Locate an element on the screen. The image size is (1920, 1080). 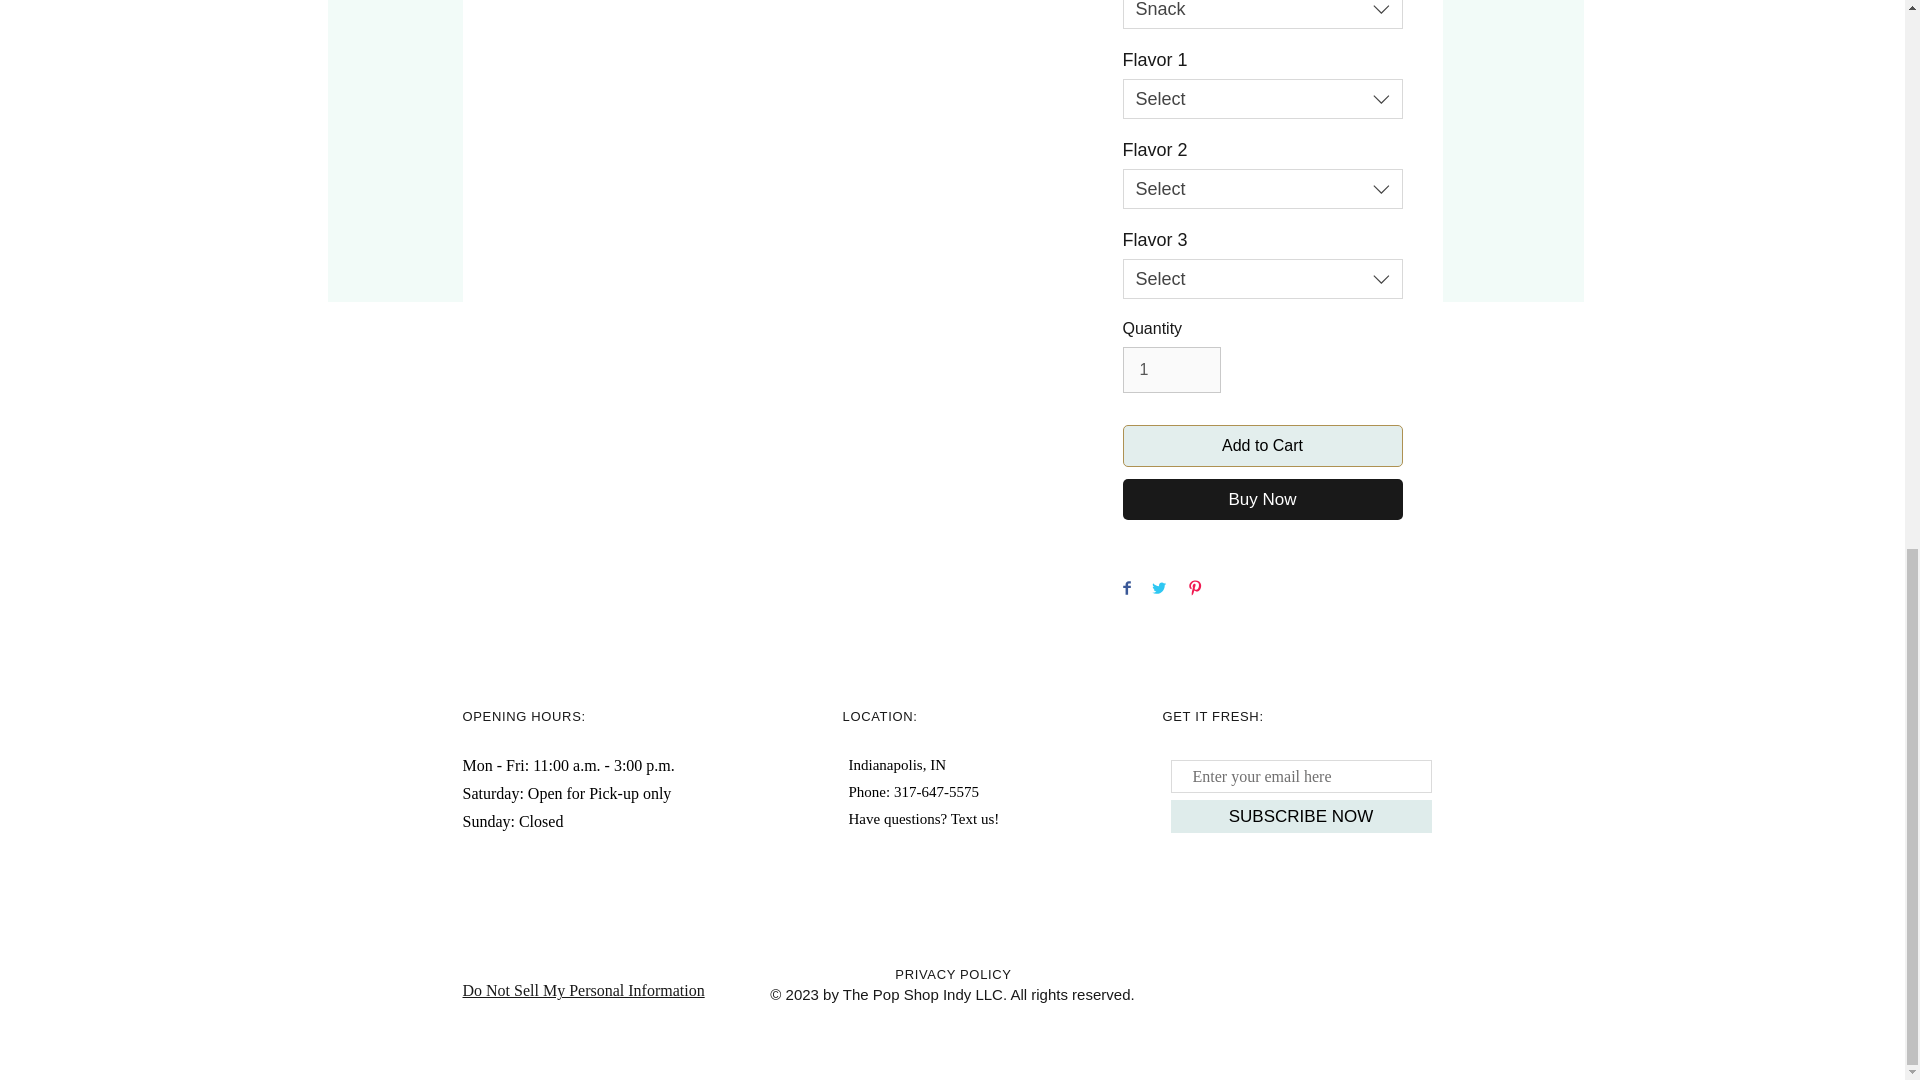
1 is located at coordinates (1170, 370).